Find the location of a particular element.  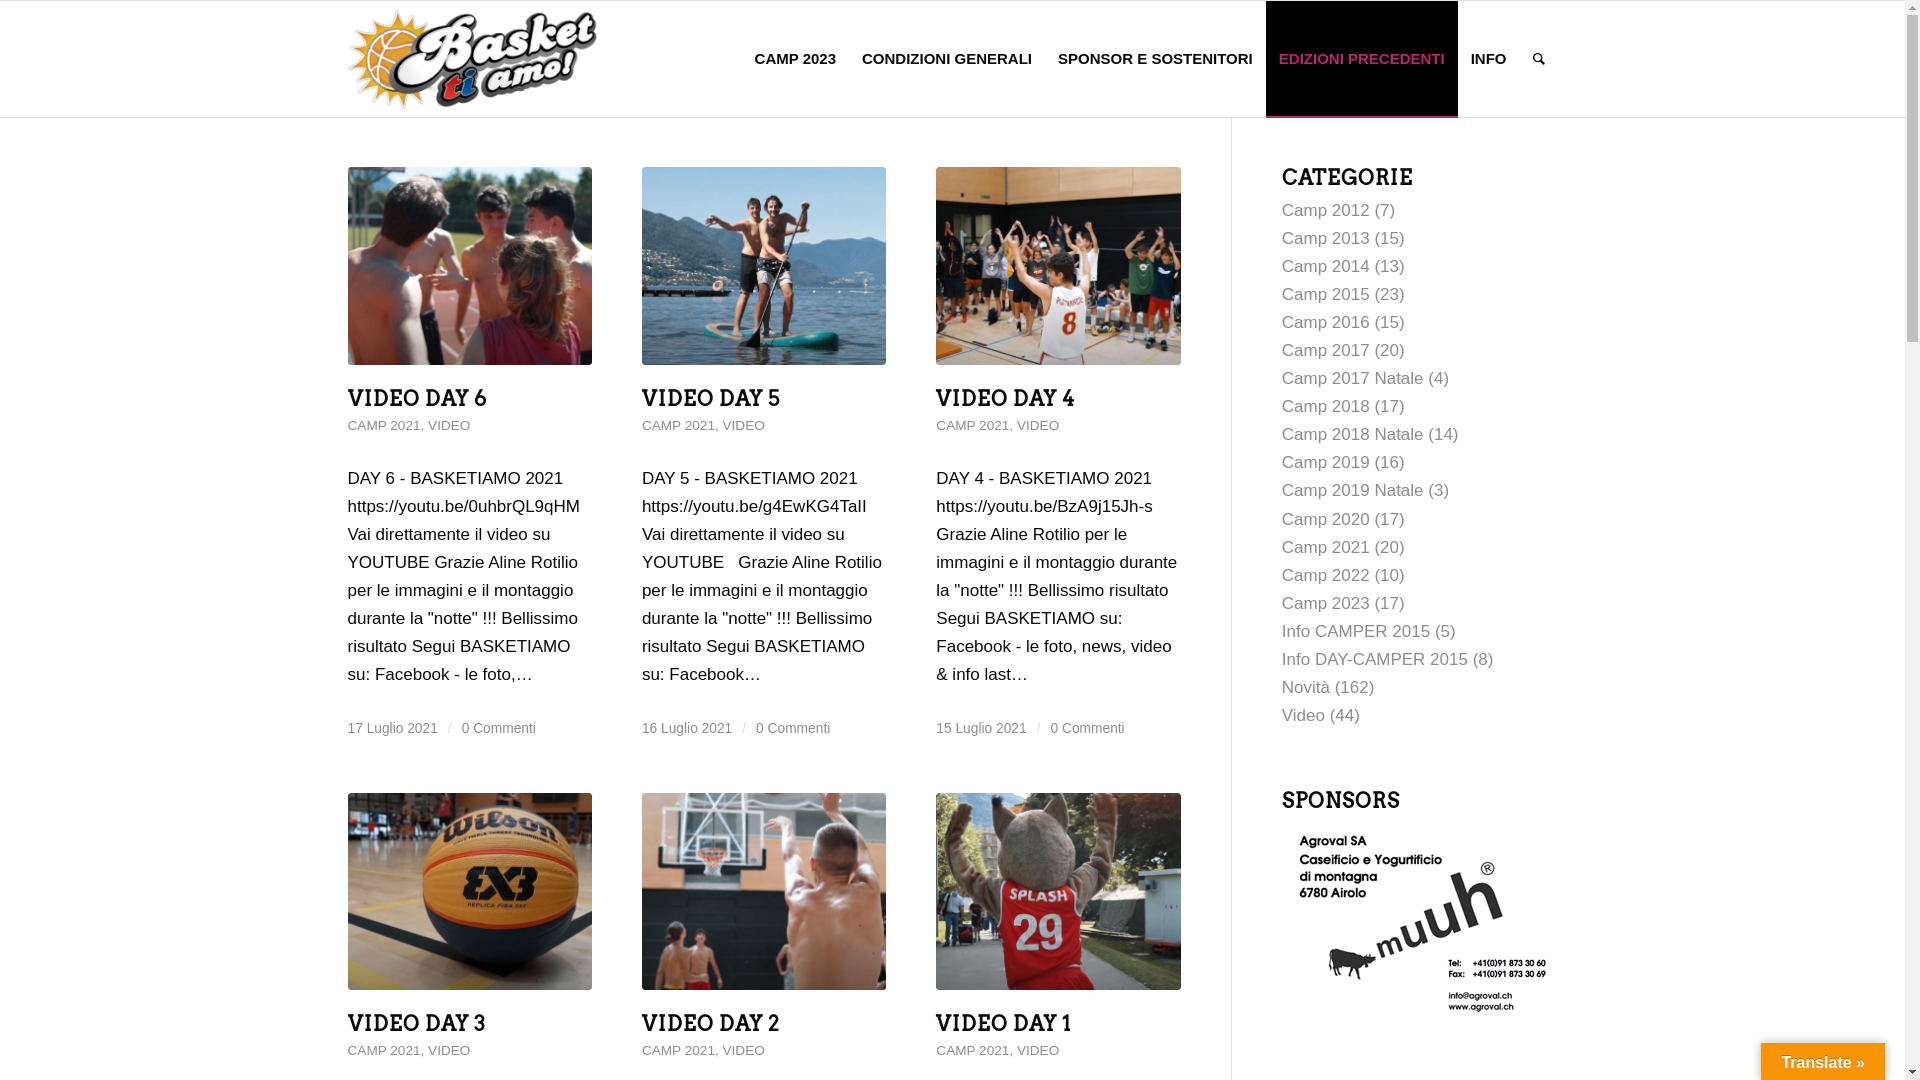

VIDEO is located at coordinates (449, 1050).